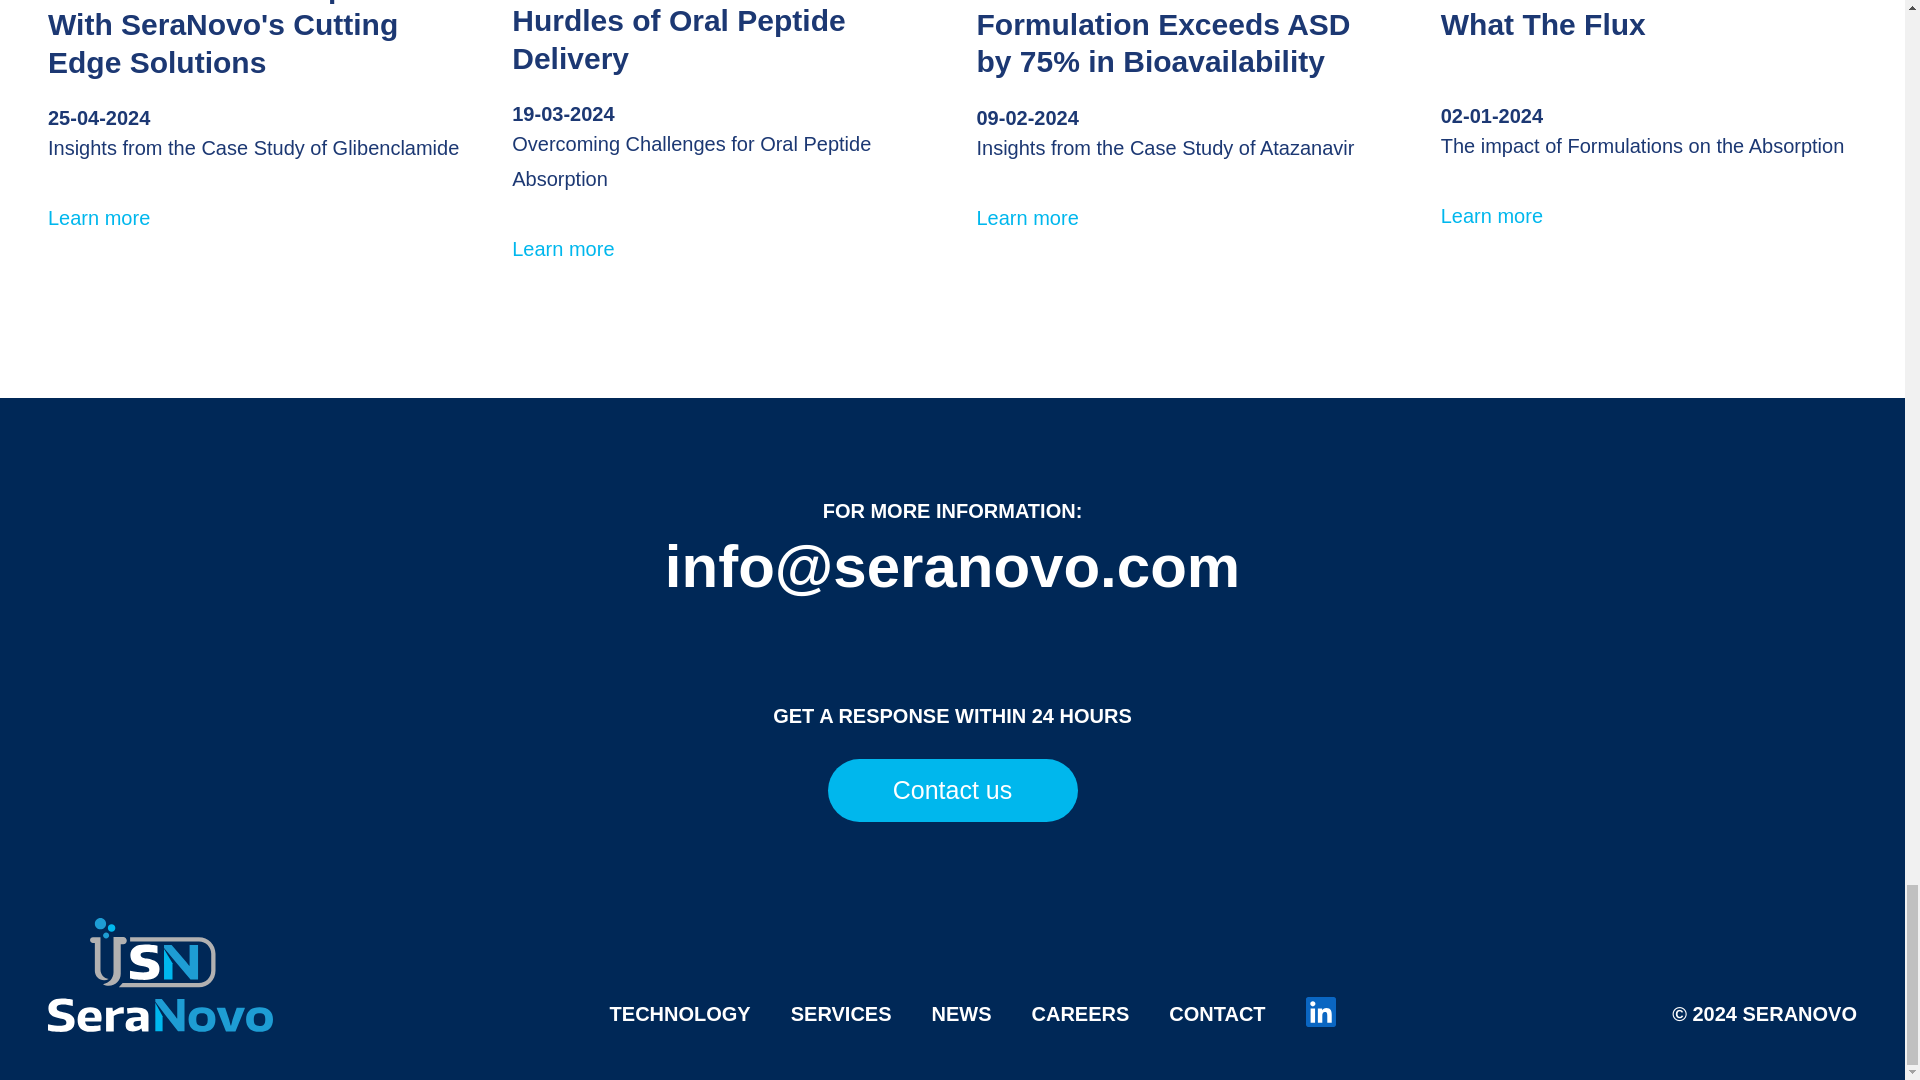  Describe the element at coordinates (563, 248) in the screenshot. I see `Learn more` at that location.